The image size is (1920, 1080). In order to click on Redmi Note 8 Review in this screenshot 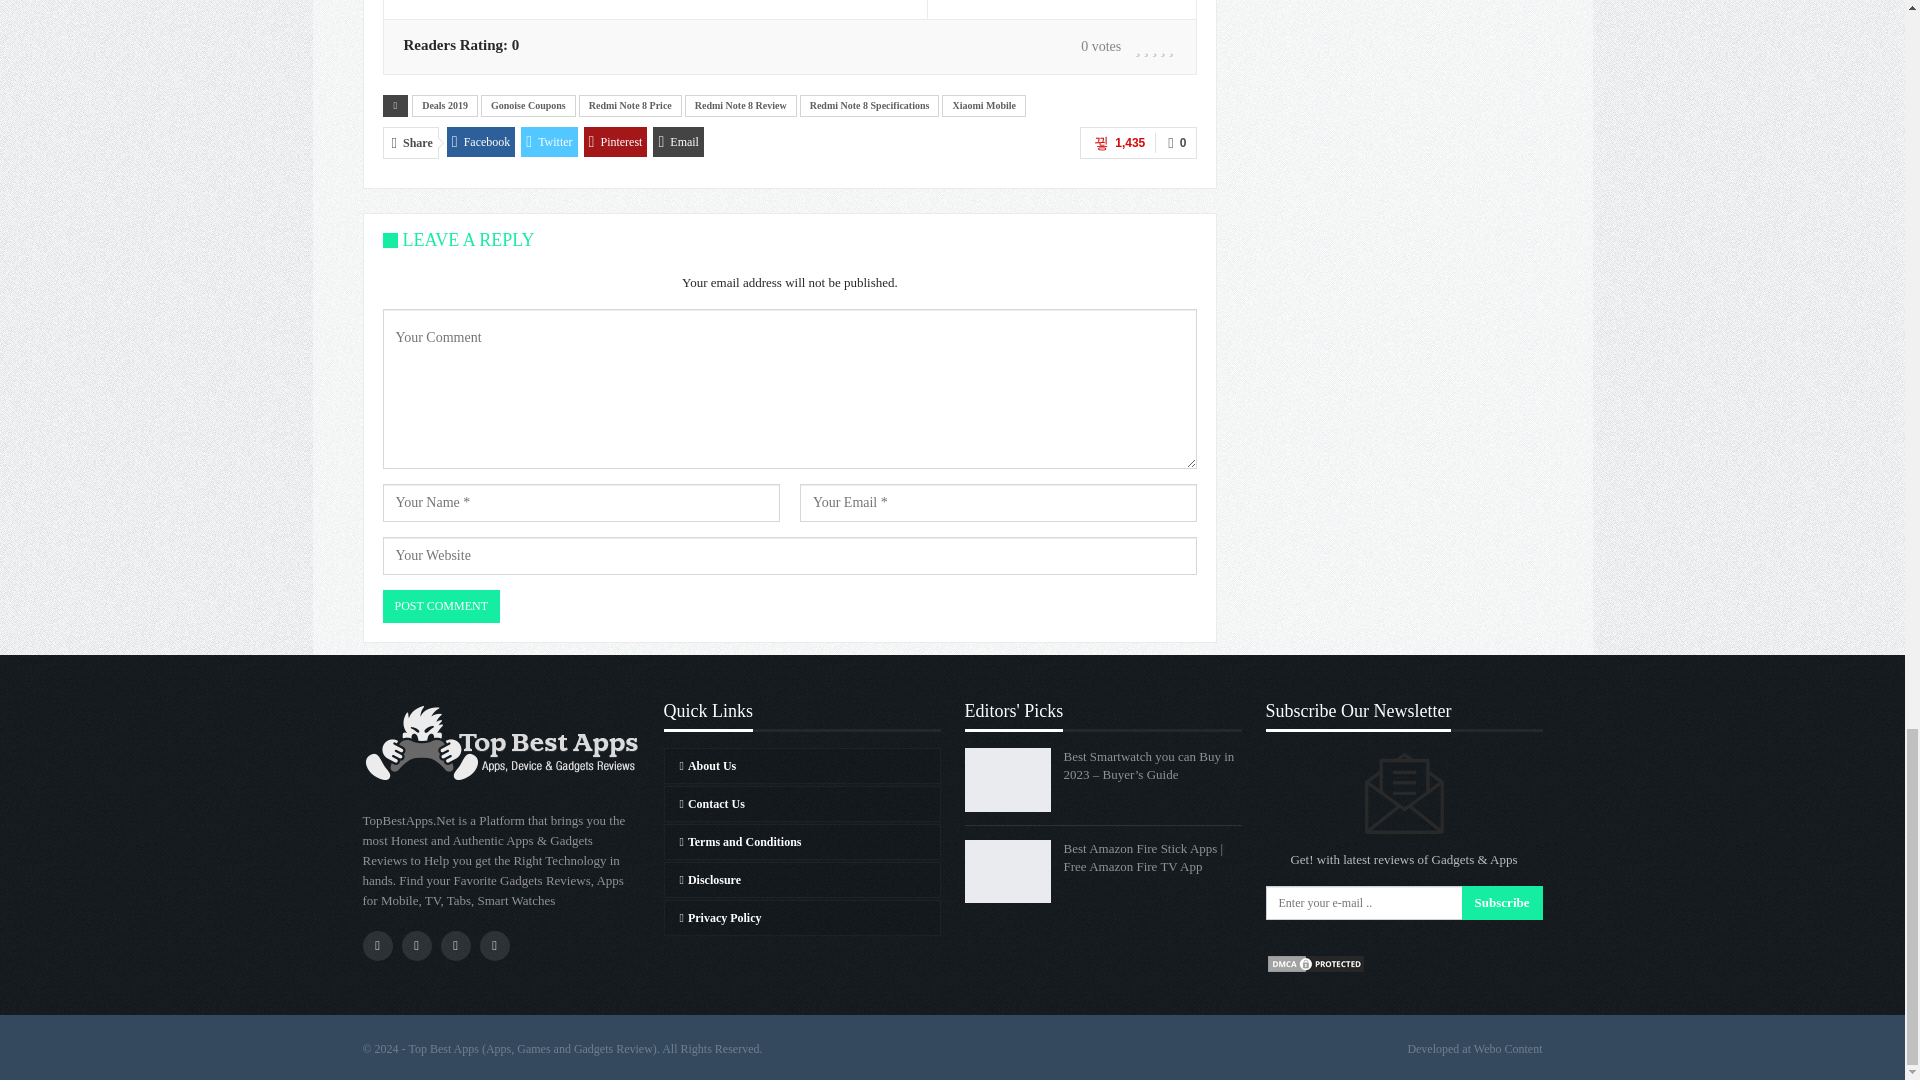, I will do `click(740, 106)`.